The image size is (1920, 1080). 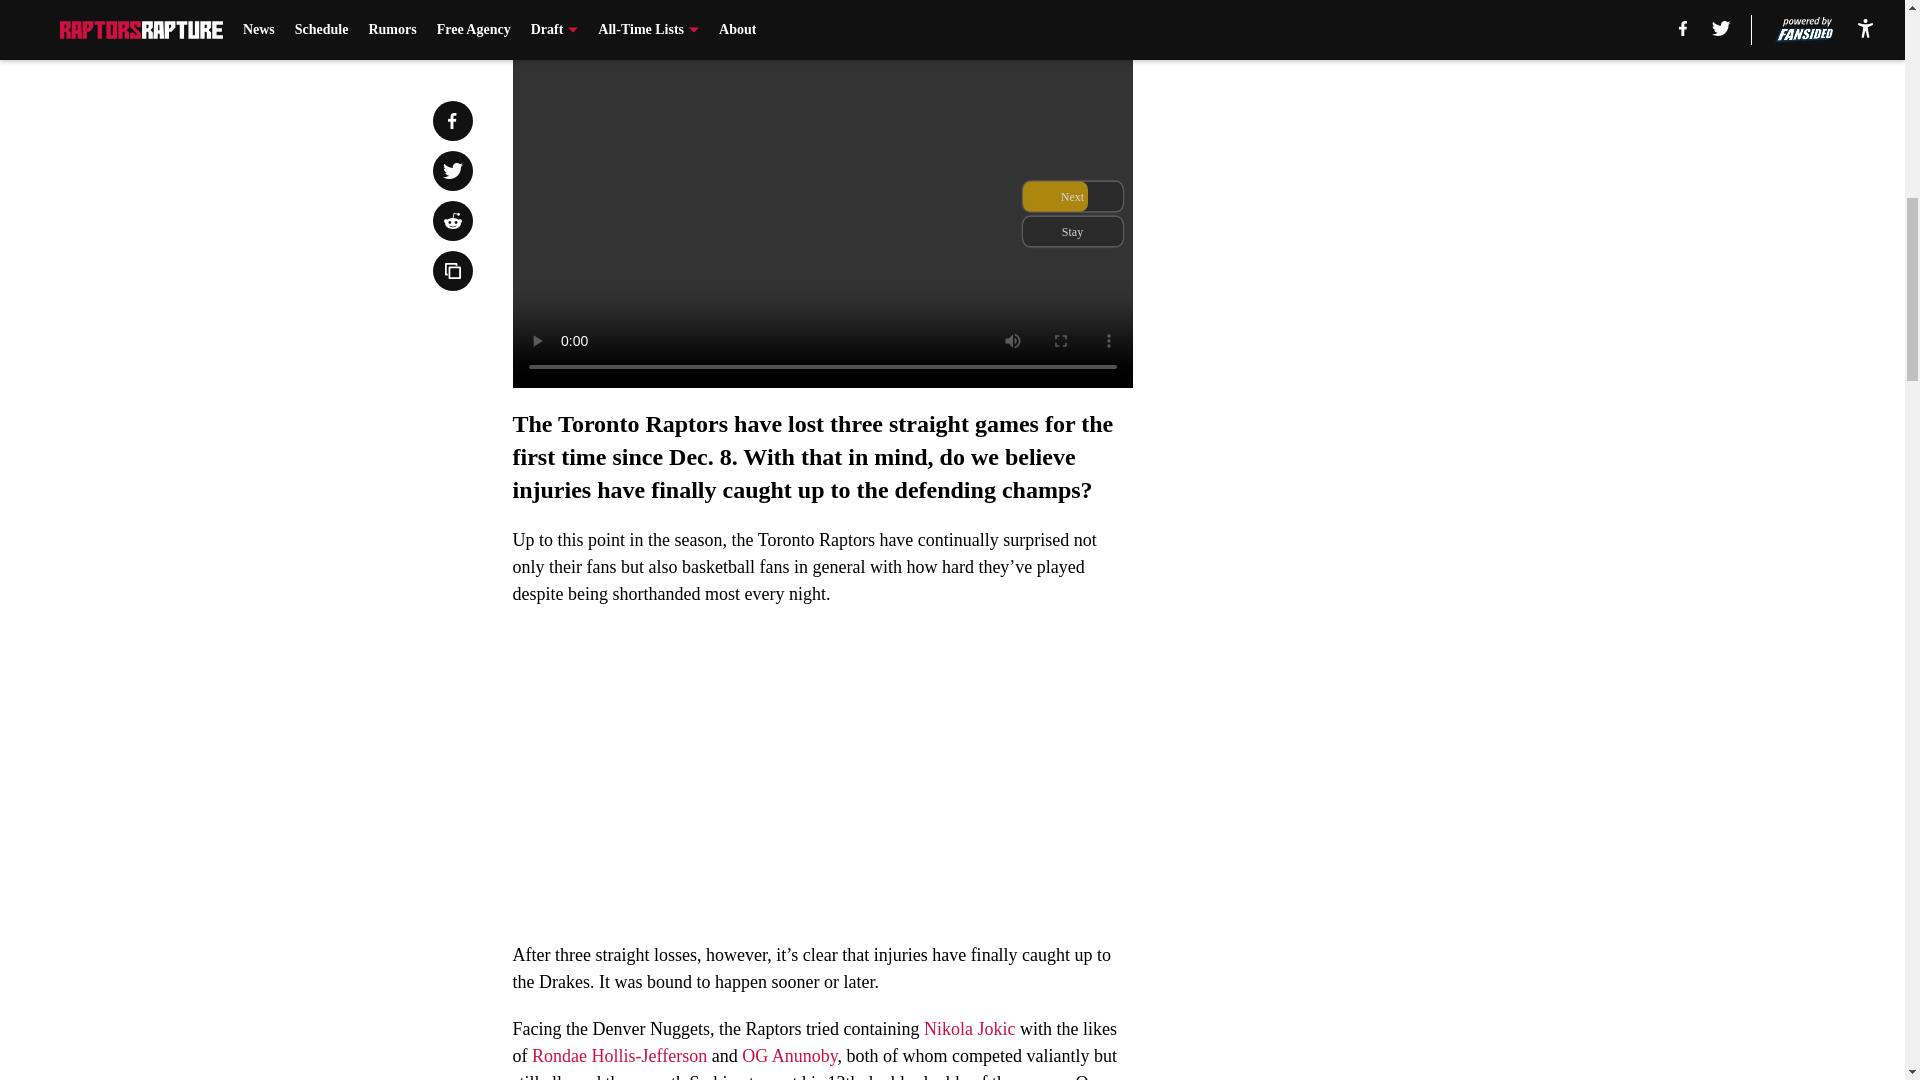 What do you see at coordinates (1382, 454) in the screenshot?
I see `3rd party ad content` at bounding box center [1382, 454].